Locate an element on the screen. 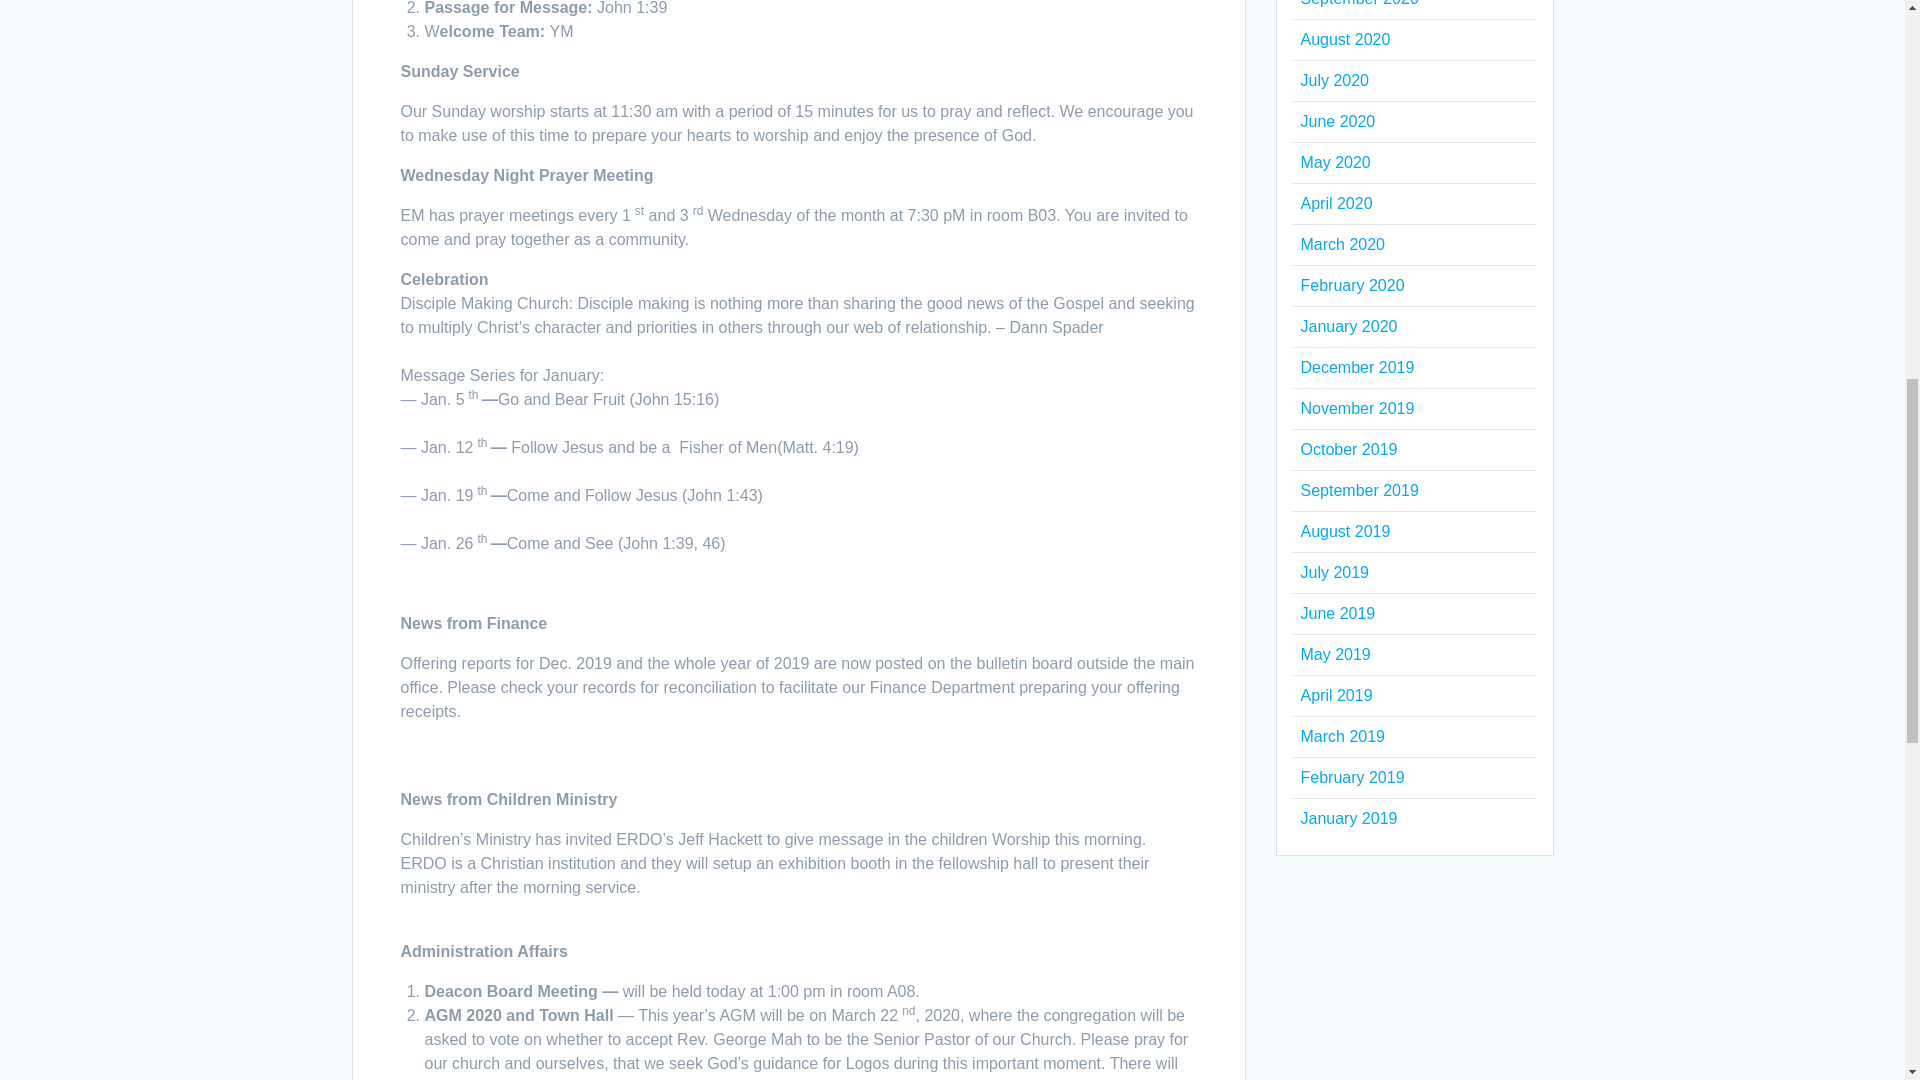 This screenshot has height=1080, width=1920. June 2020 is located at coordinates (1336, 121).